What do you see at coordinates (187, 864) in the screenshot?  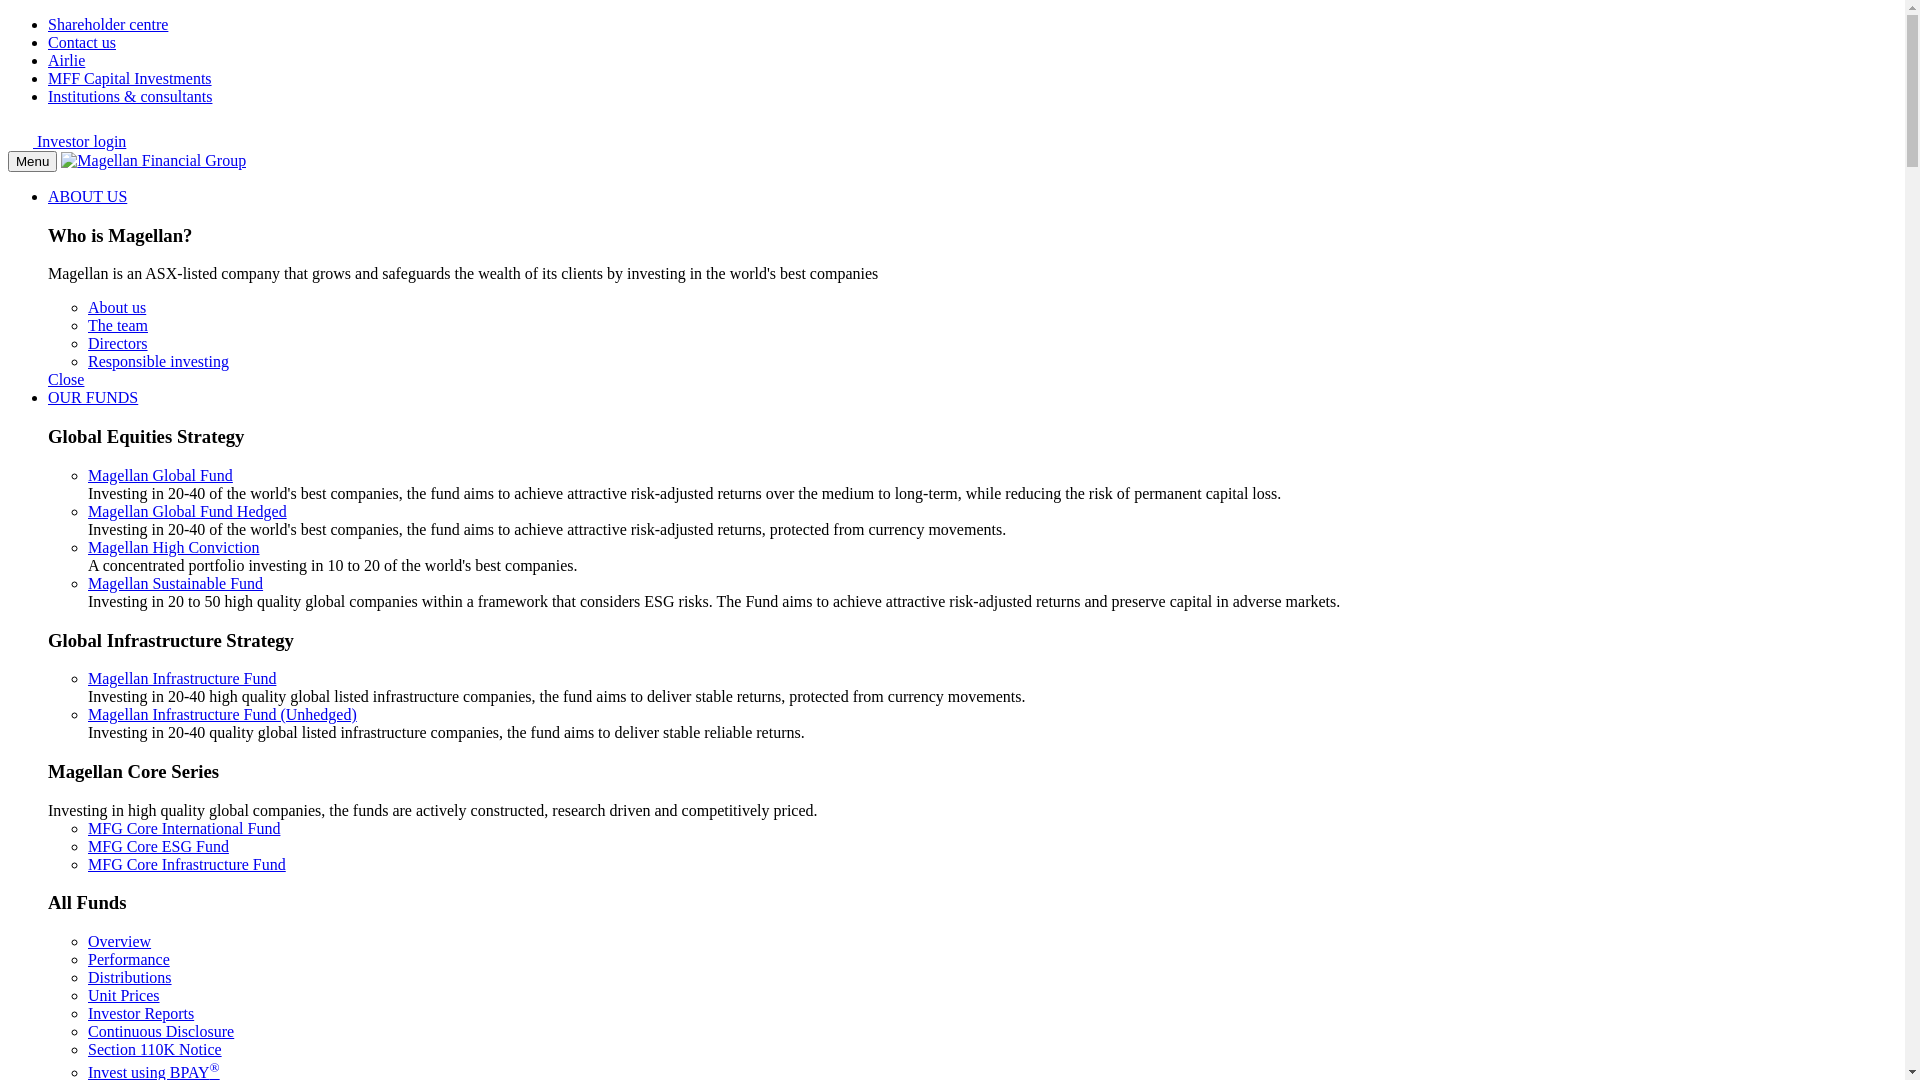 I see `MFG Core Infrastructure Fund` at bounding box center [187, 864].